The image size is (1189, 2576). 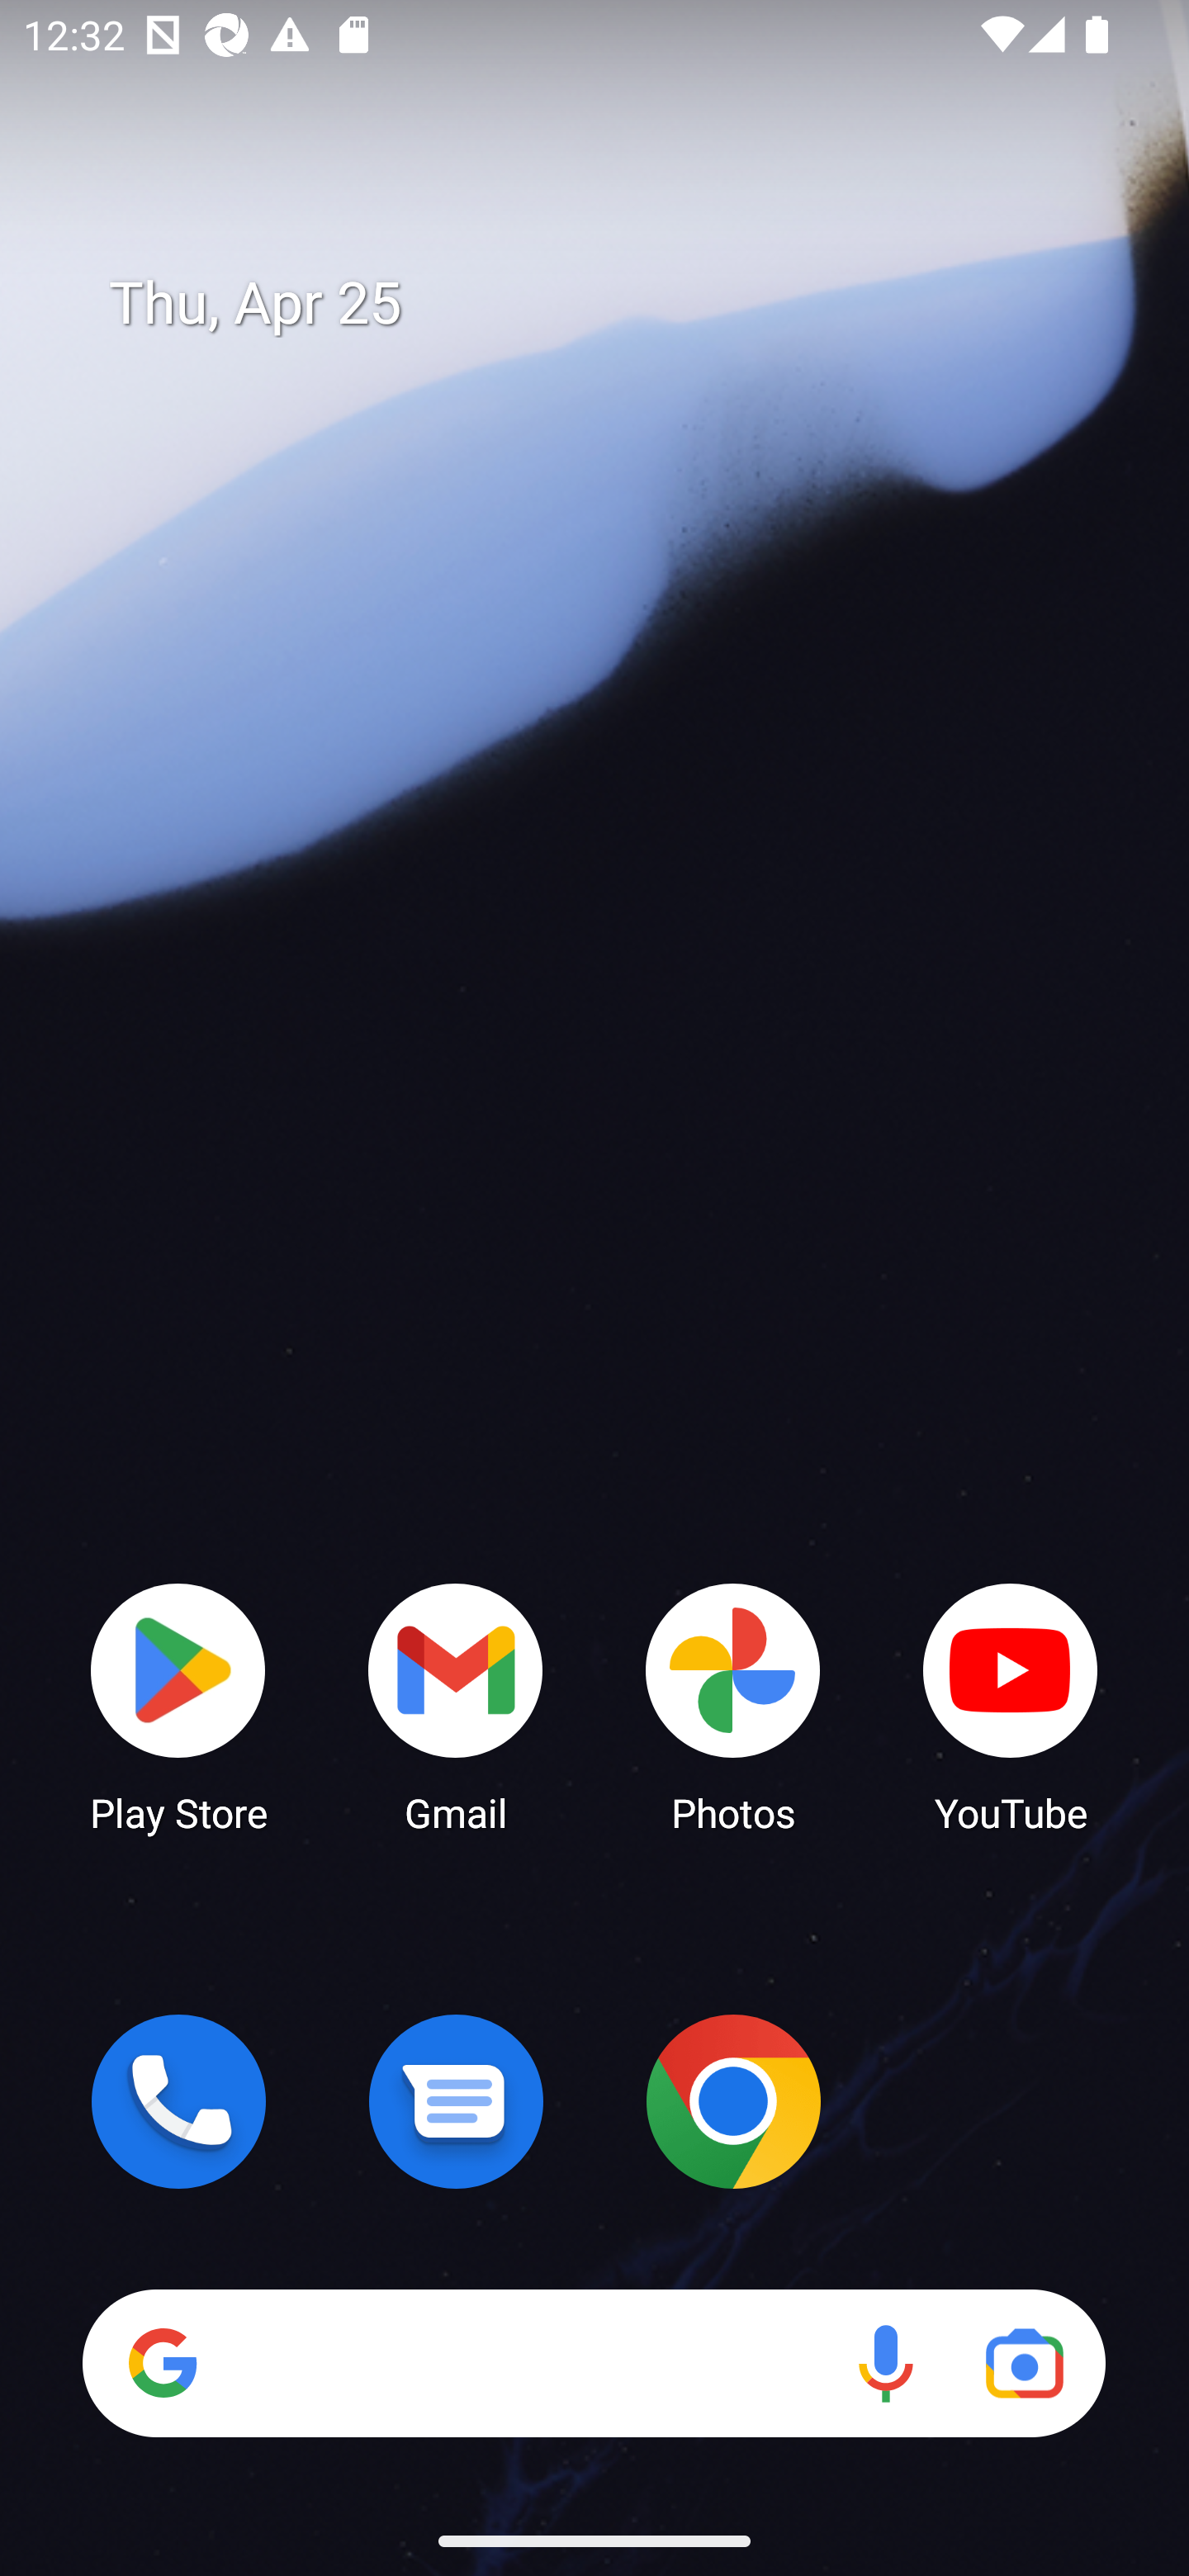 I want to click on Play Store, so click(x=178, y=1706).